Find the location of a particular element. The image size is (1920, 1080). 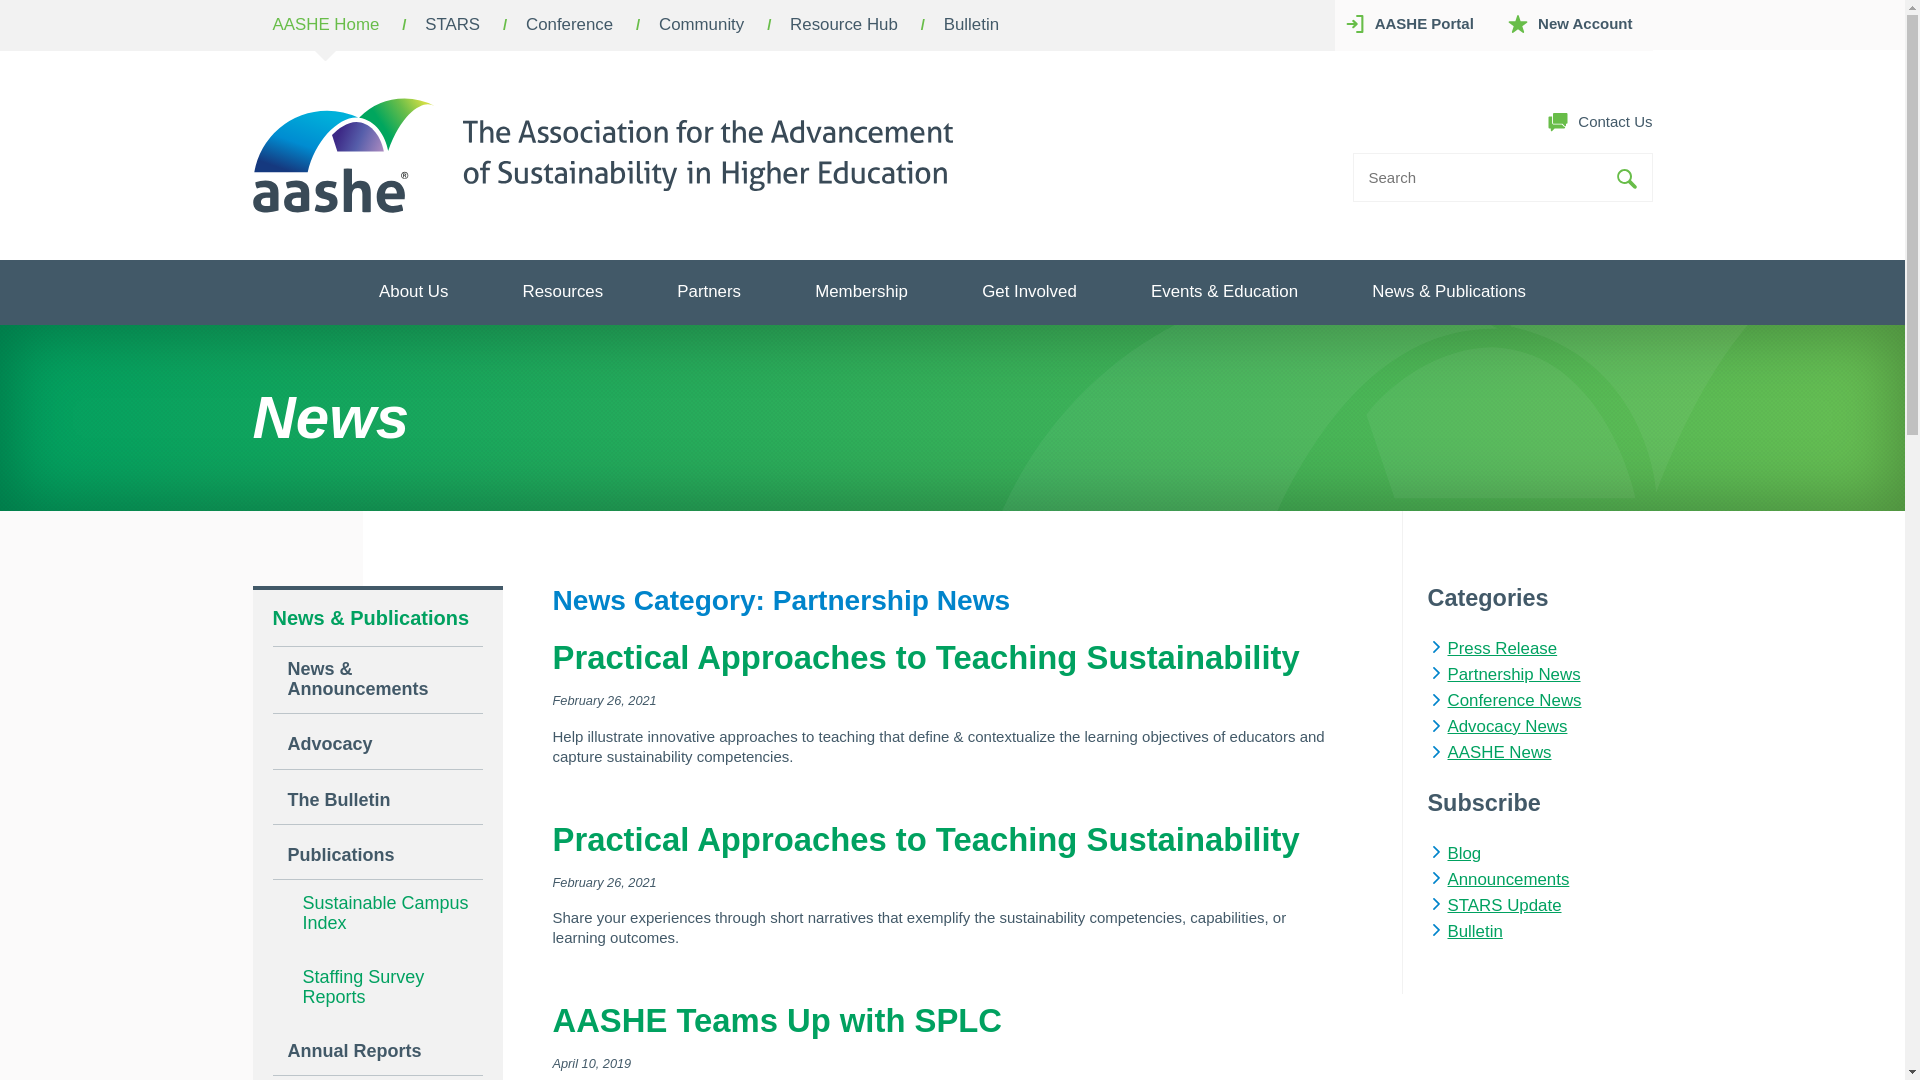

About Us is located at coordinates (413, 292).